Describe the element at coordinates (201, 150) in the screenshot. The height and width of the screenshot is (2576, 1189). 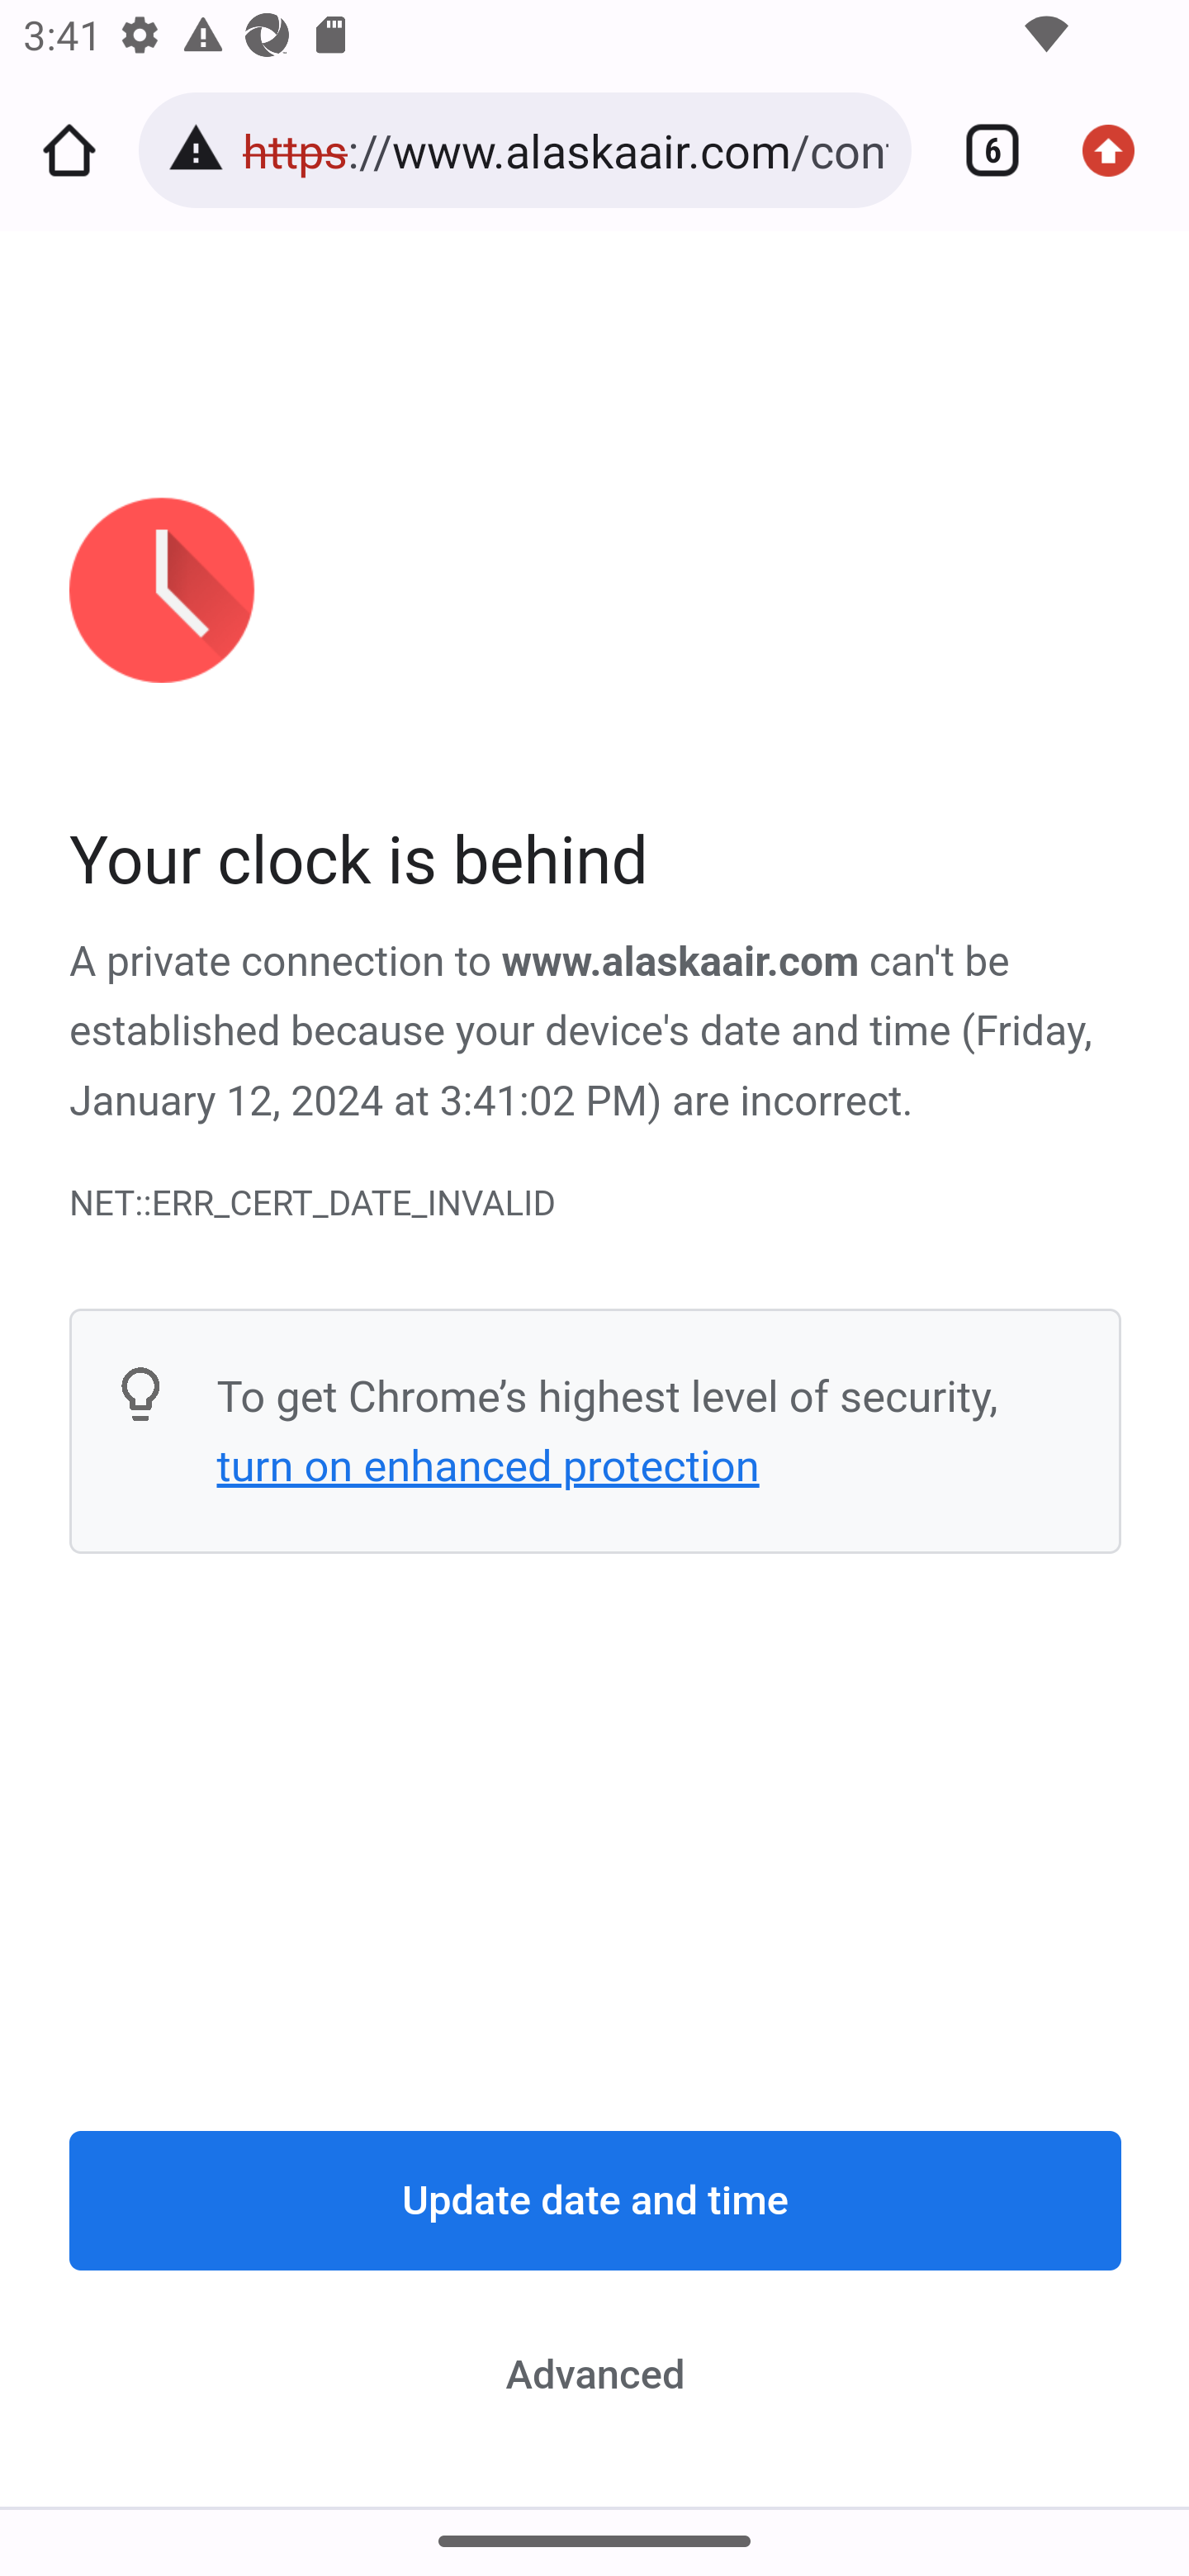
I see `This page is dangerous` at that location.